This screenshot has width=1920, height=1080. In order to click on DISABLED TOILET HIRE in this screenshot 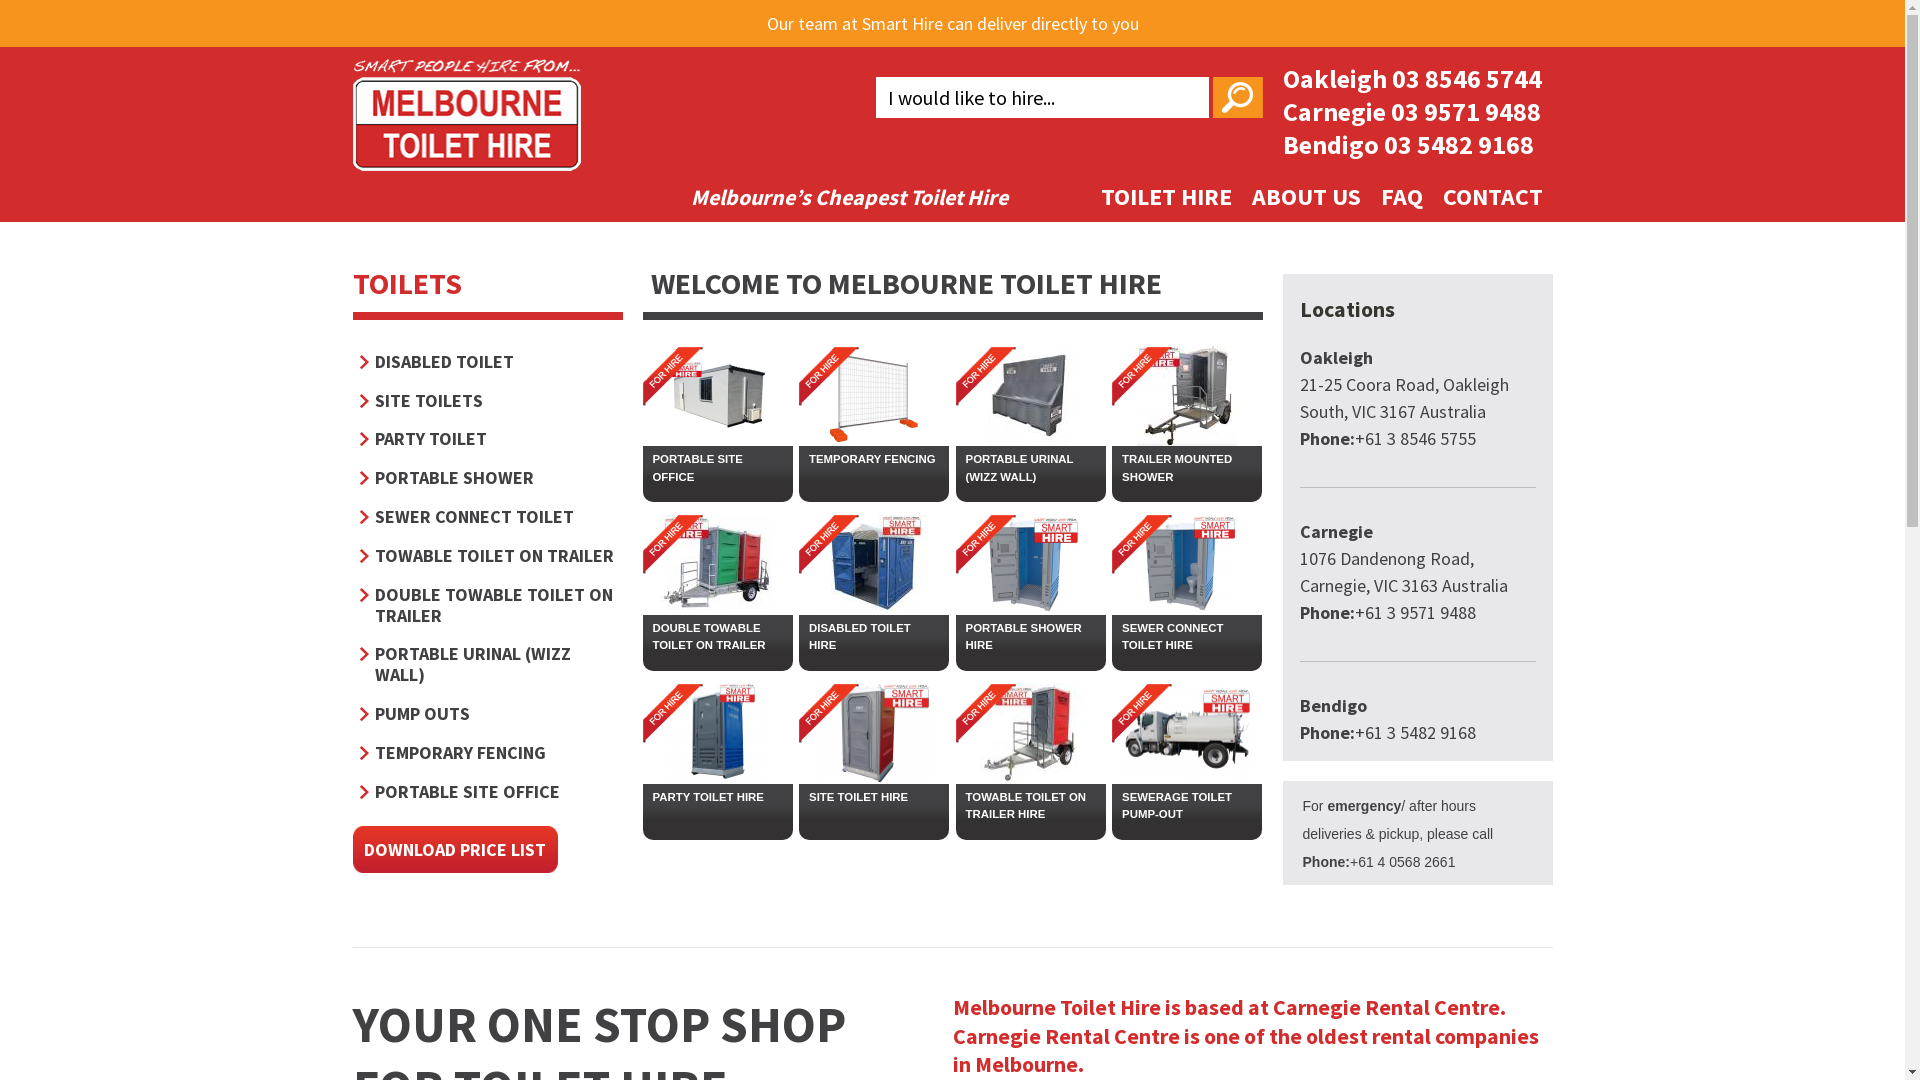, I will do `click(874, 637)`.